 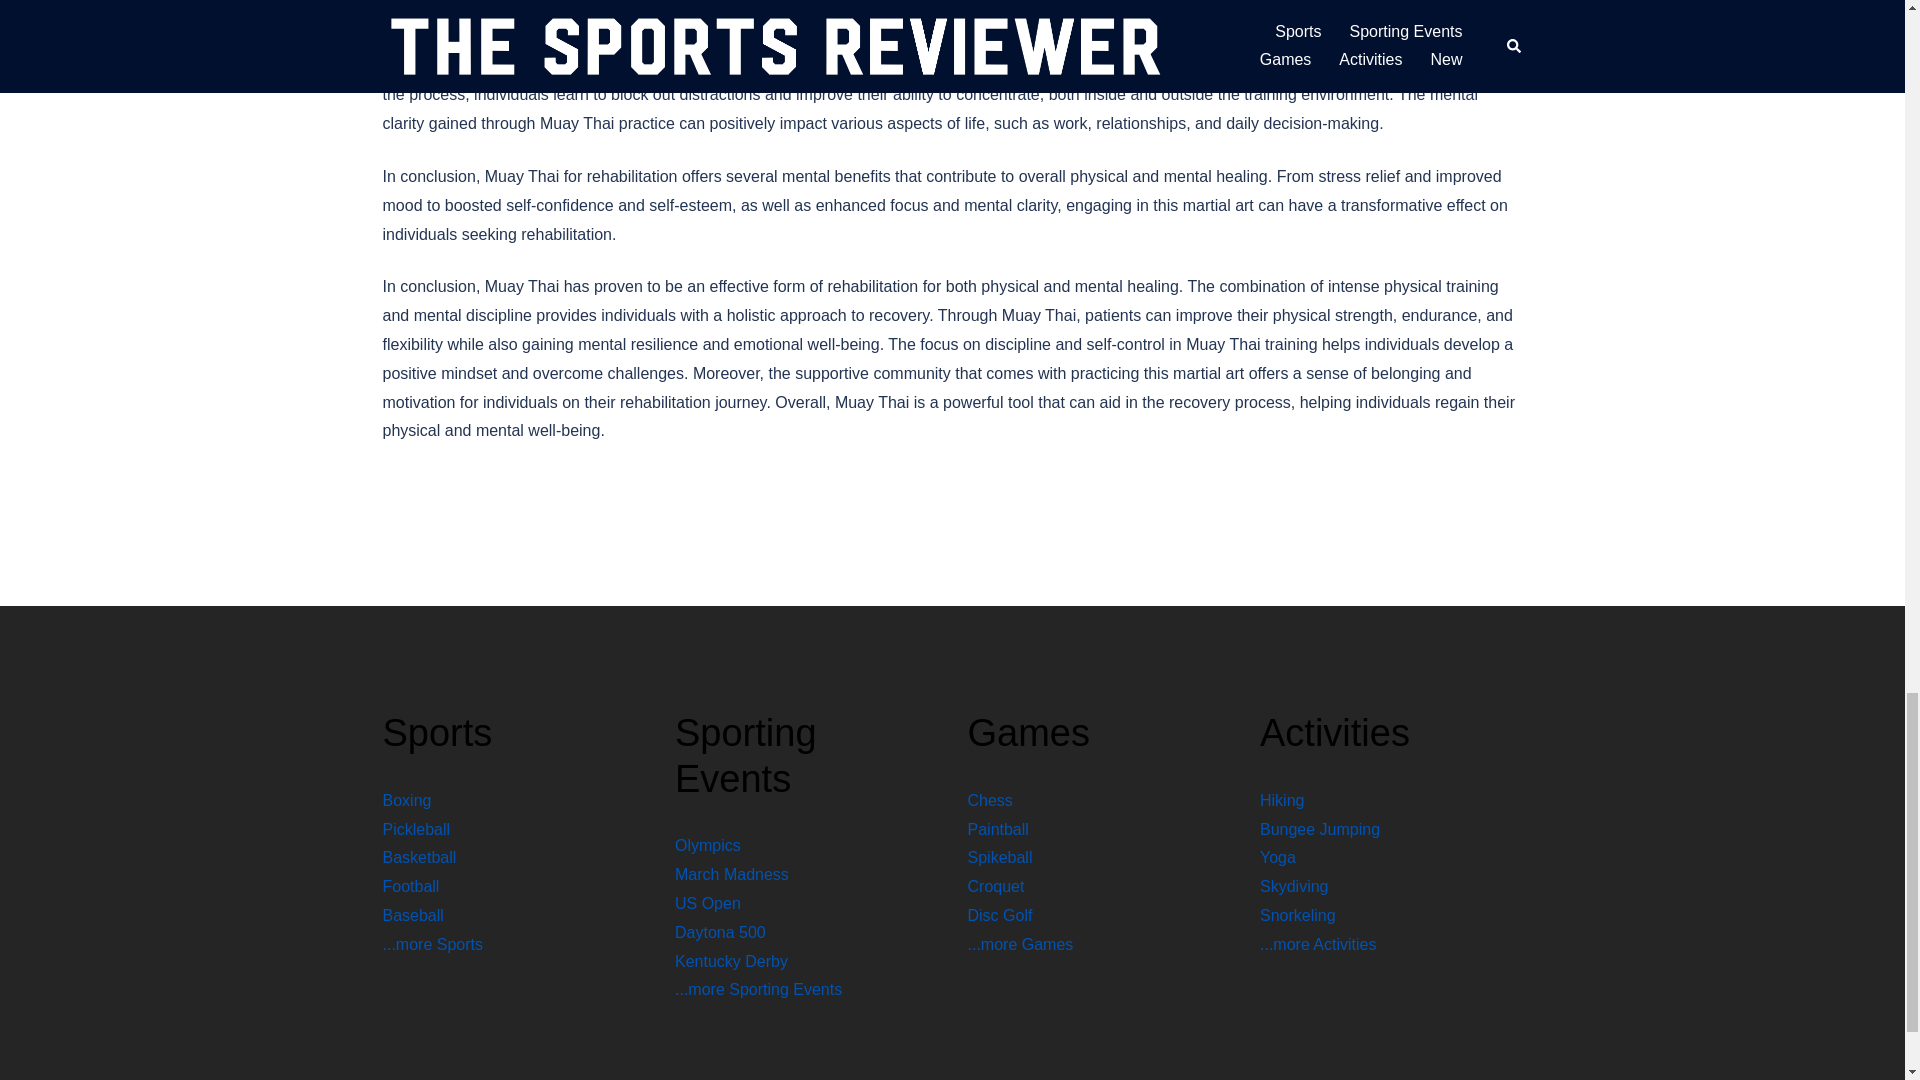 I want to click on Paintball, so click(x=998, y=829).